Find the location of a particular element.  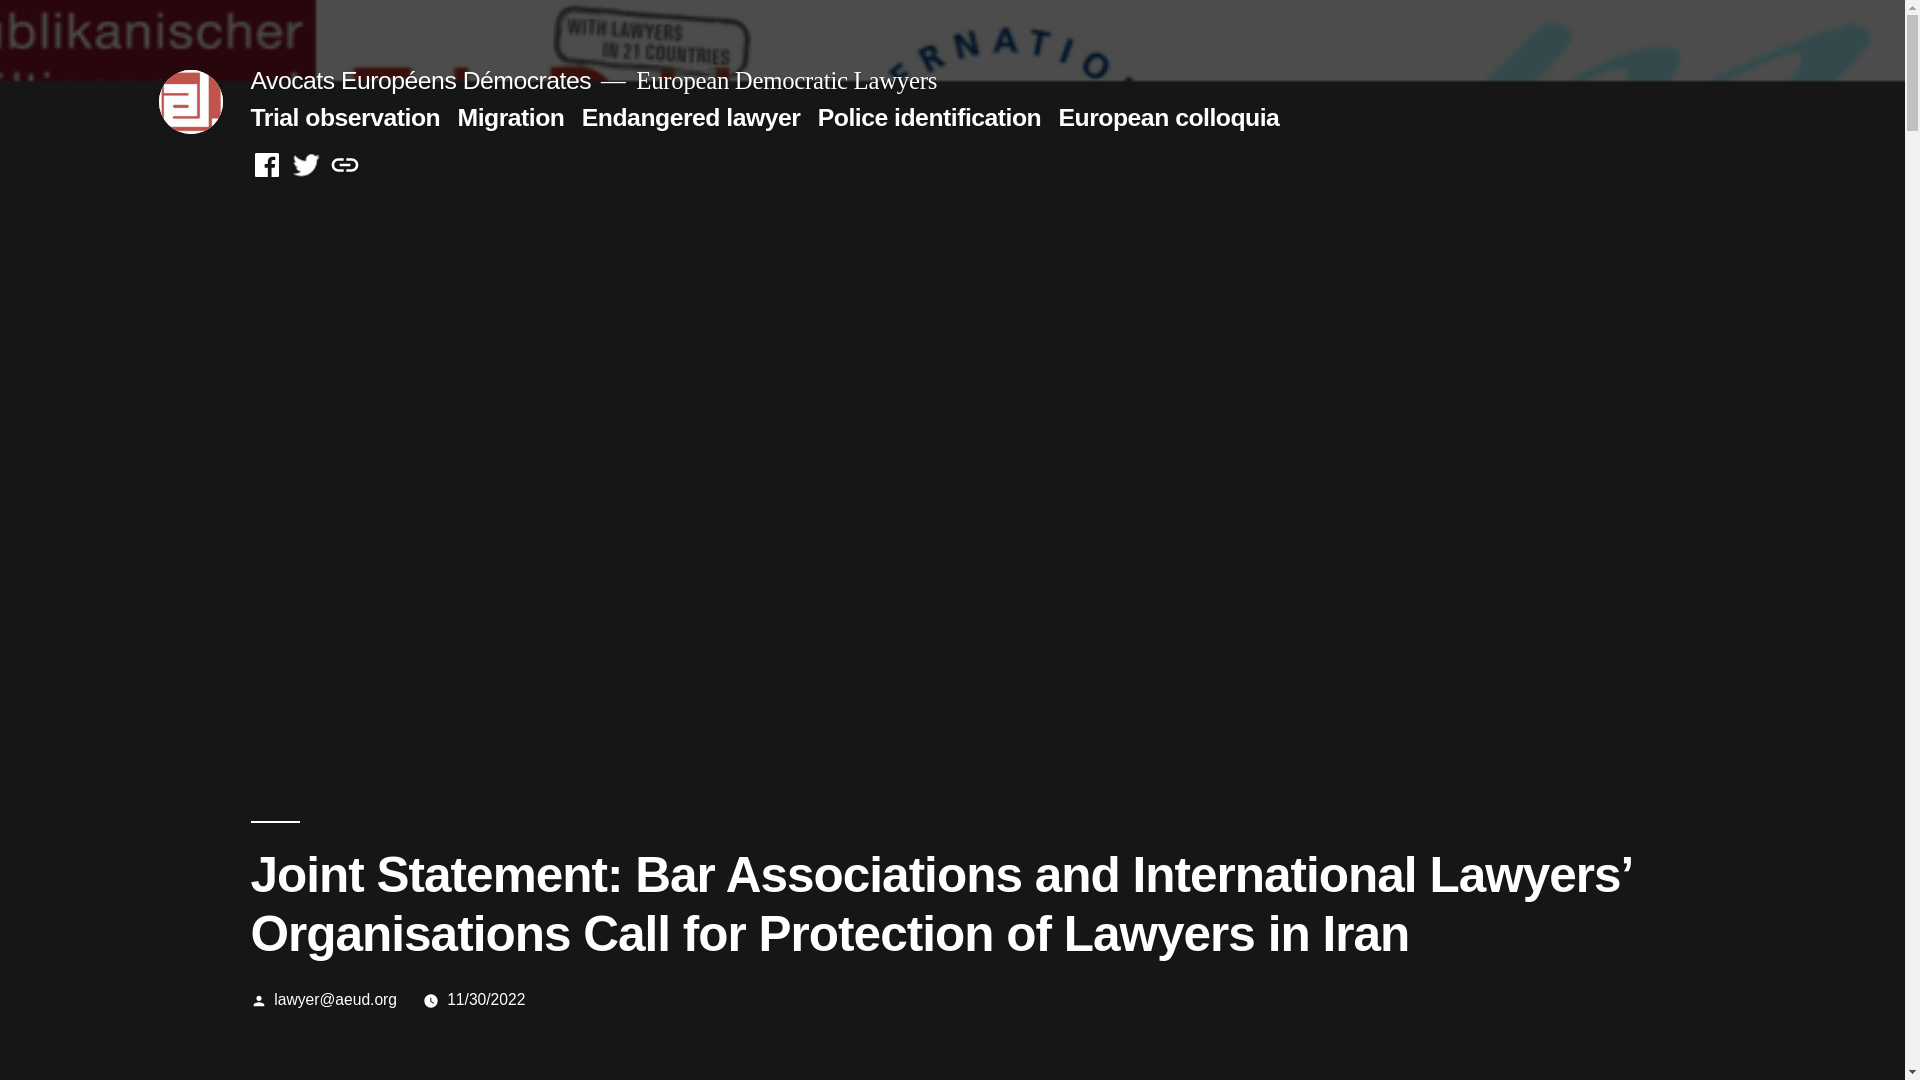

European colloquia is located at coordinates (1170, 116).